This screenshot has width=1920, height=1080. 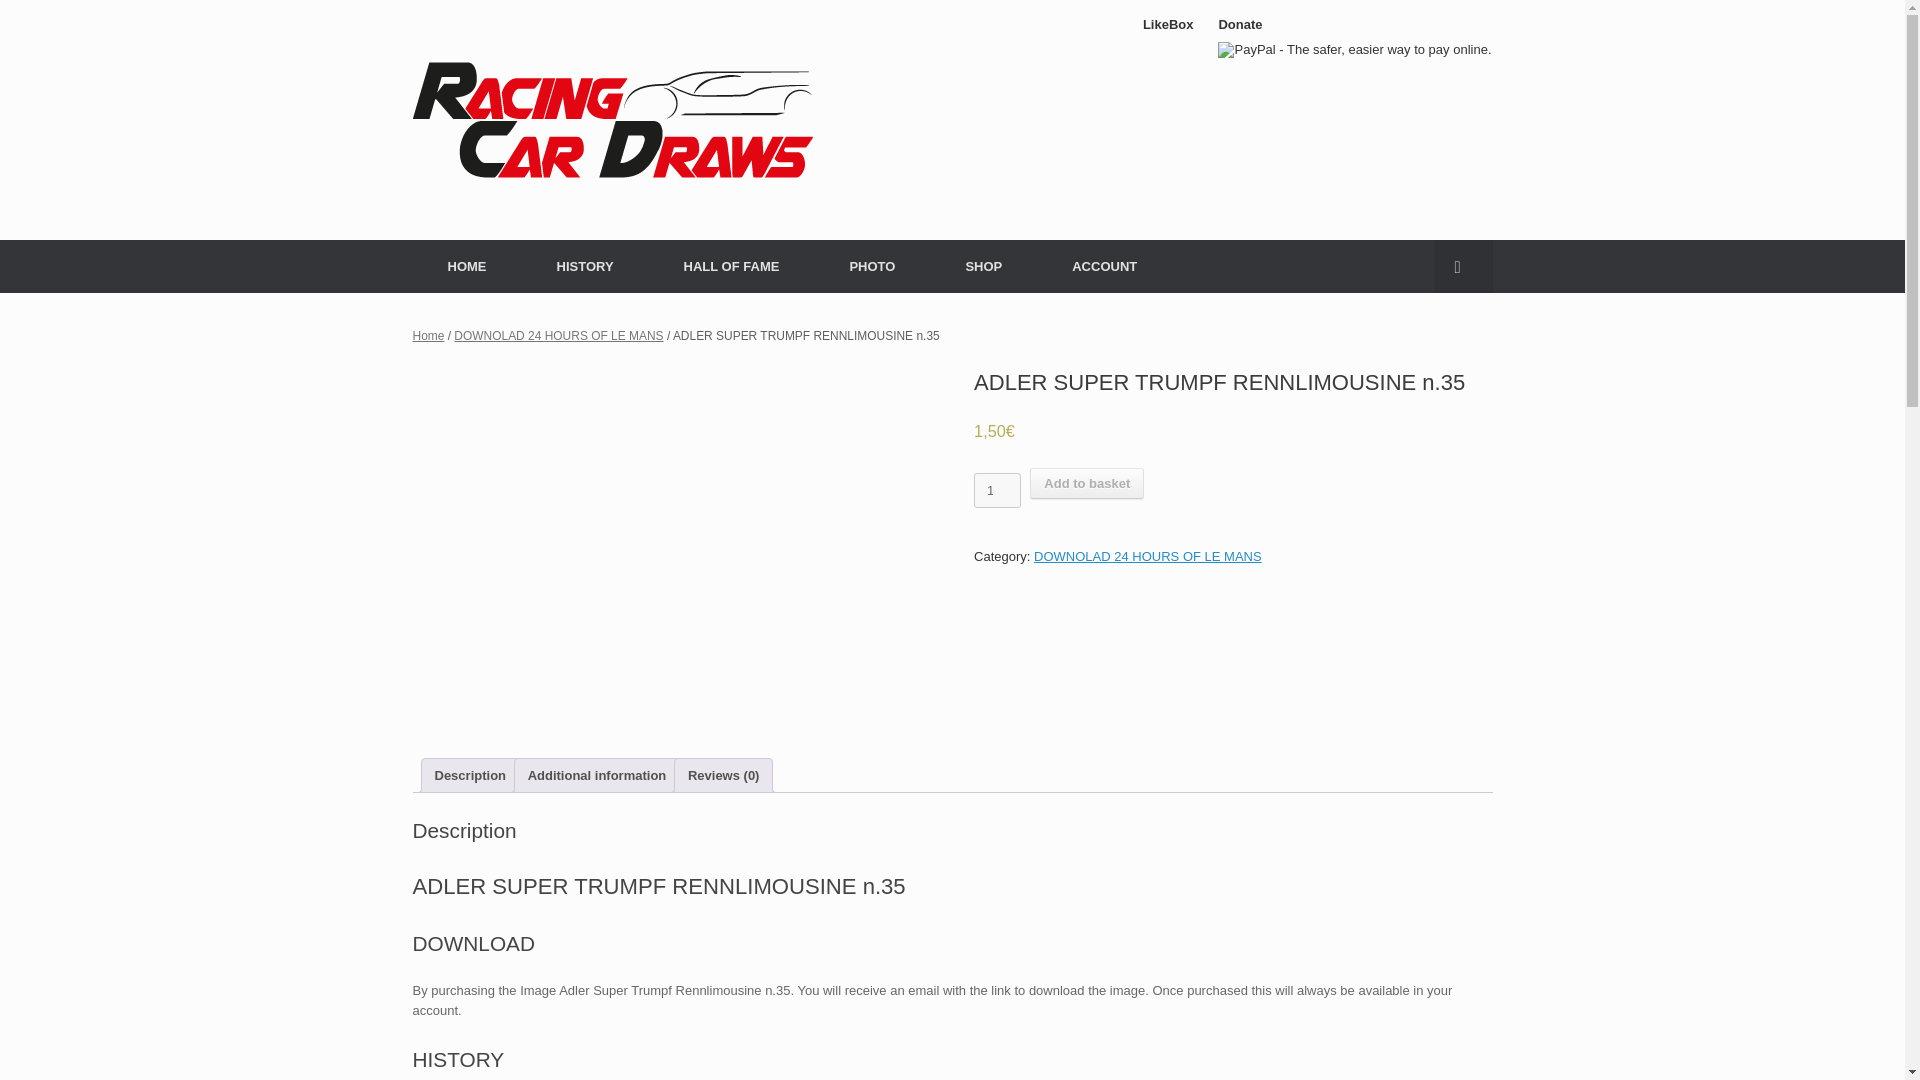 What do you see at coordinates (585, 266) in the screenshot?
I see `HISTORY` at bounding box center [585, 266].